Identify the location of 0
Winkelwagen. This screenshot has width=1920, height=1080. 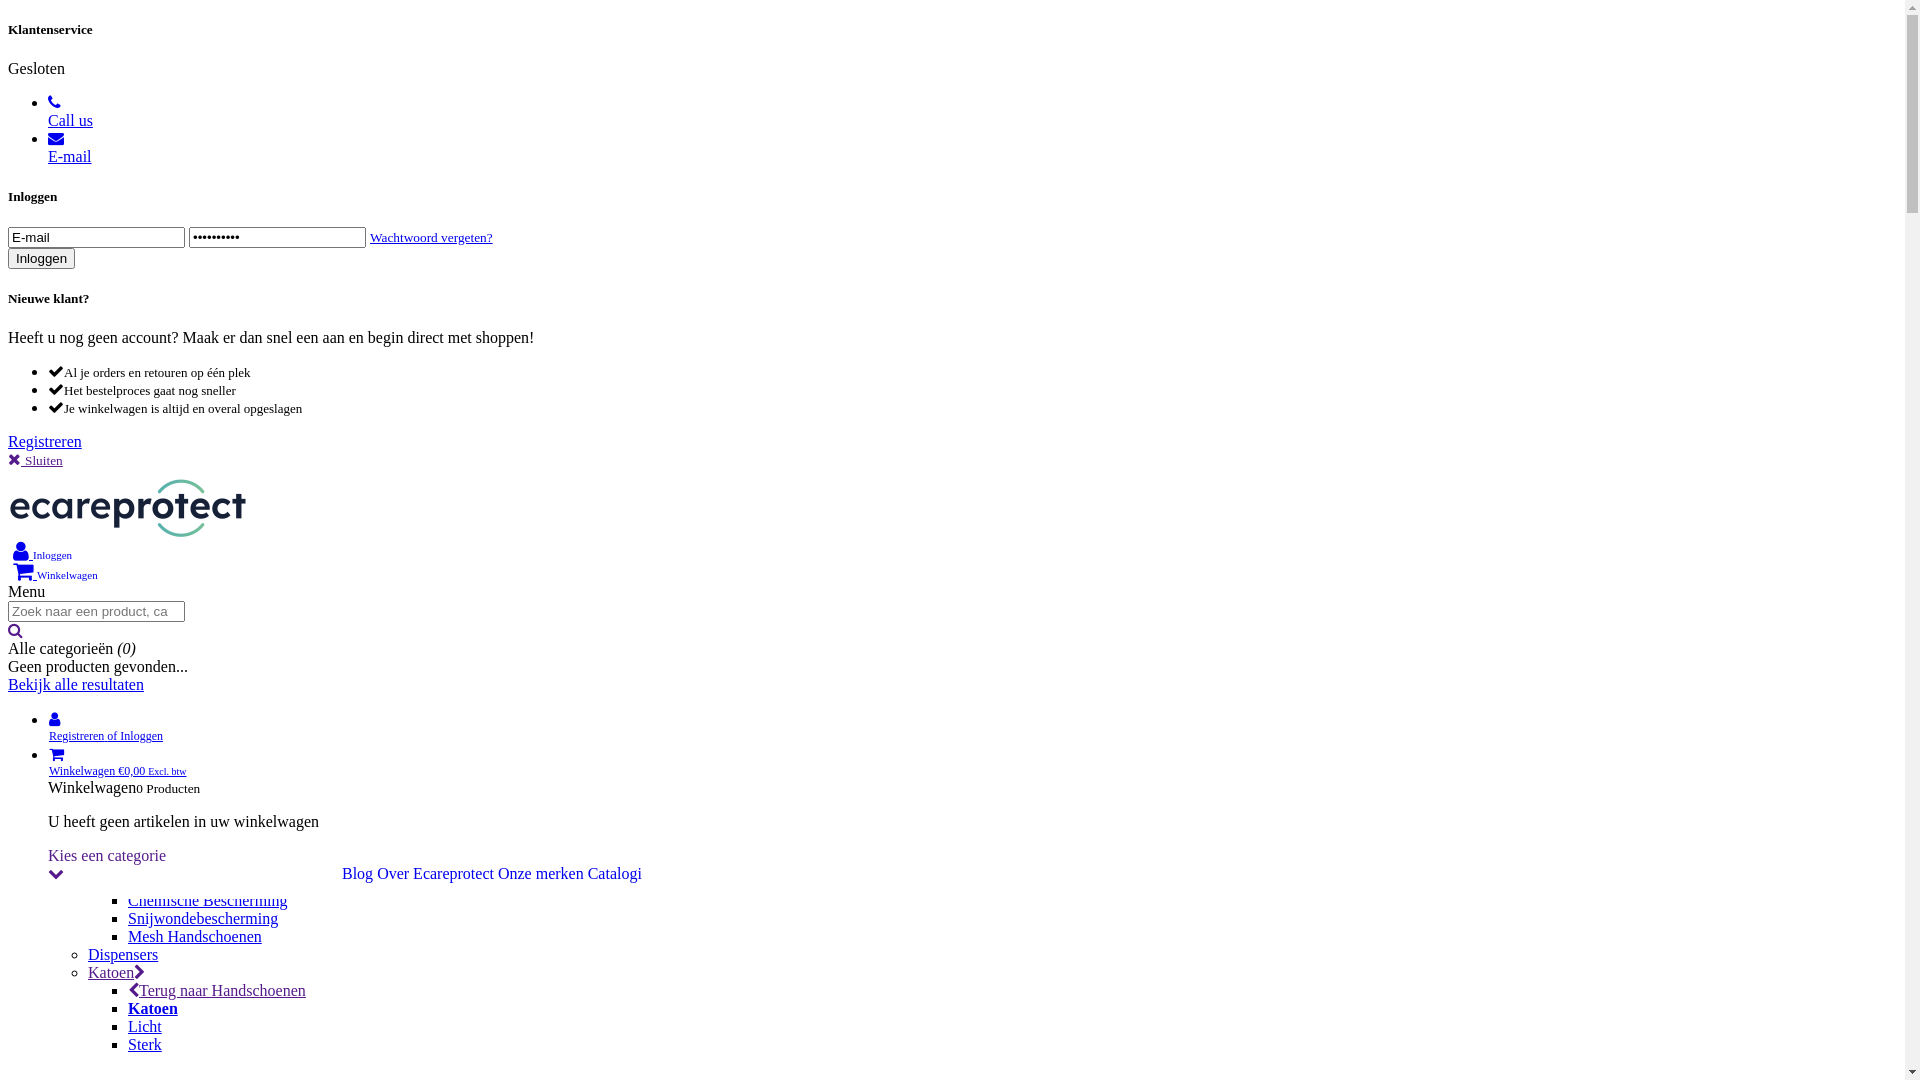
(56, 574).